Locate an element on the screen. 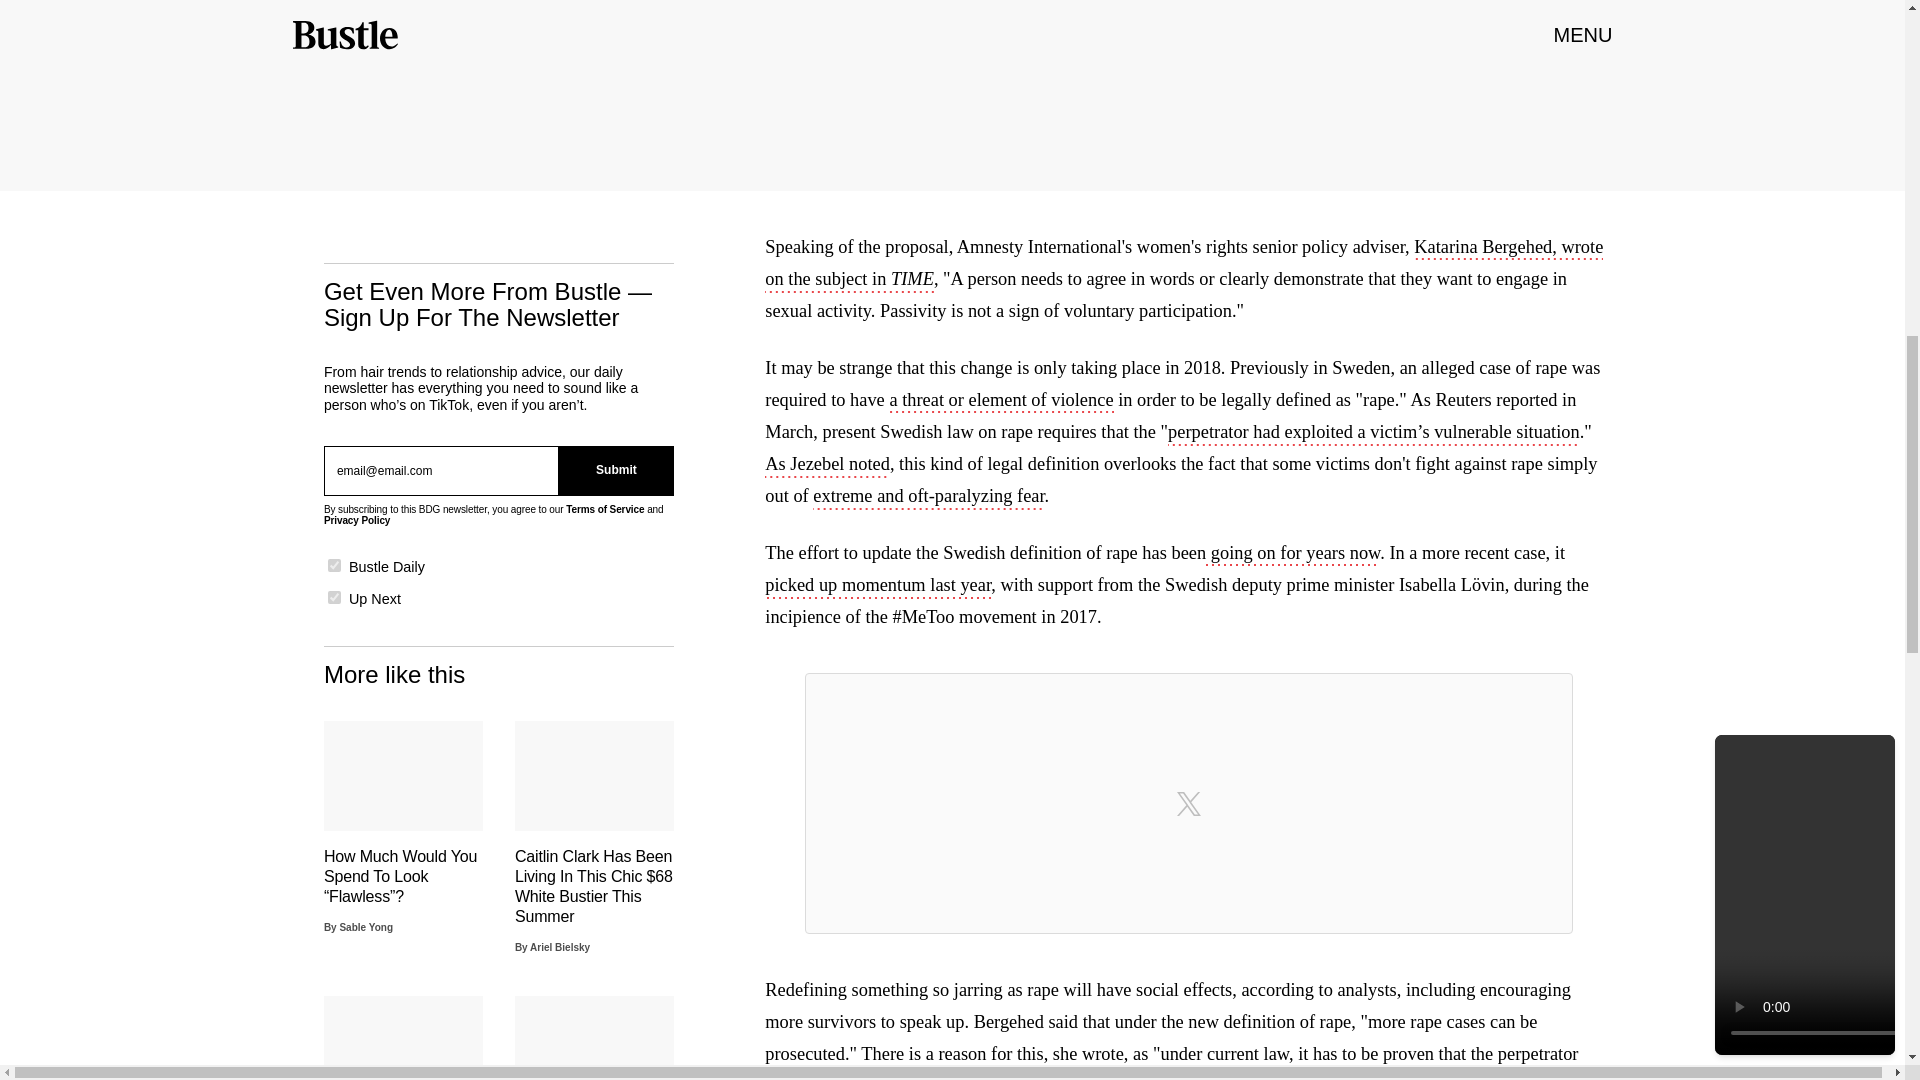 The width and height of the screenshot is (1920, 1080). Terms of Service is located at coordinates (604, 510).